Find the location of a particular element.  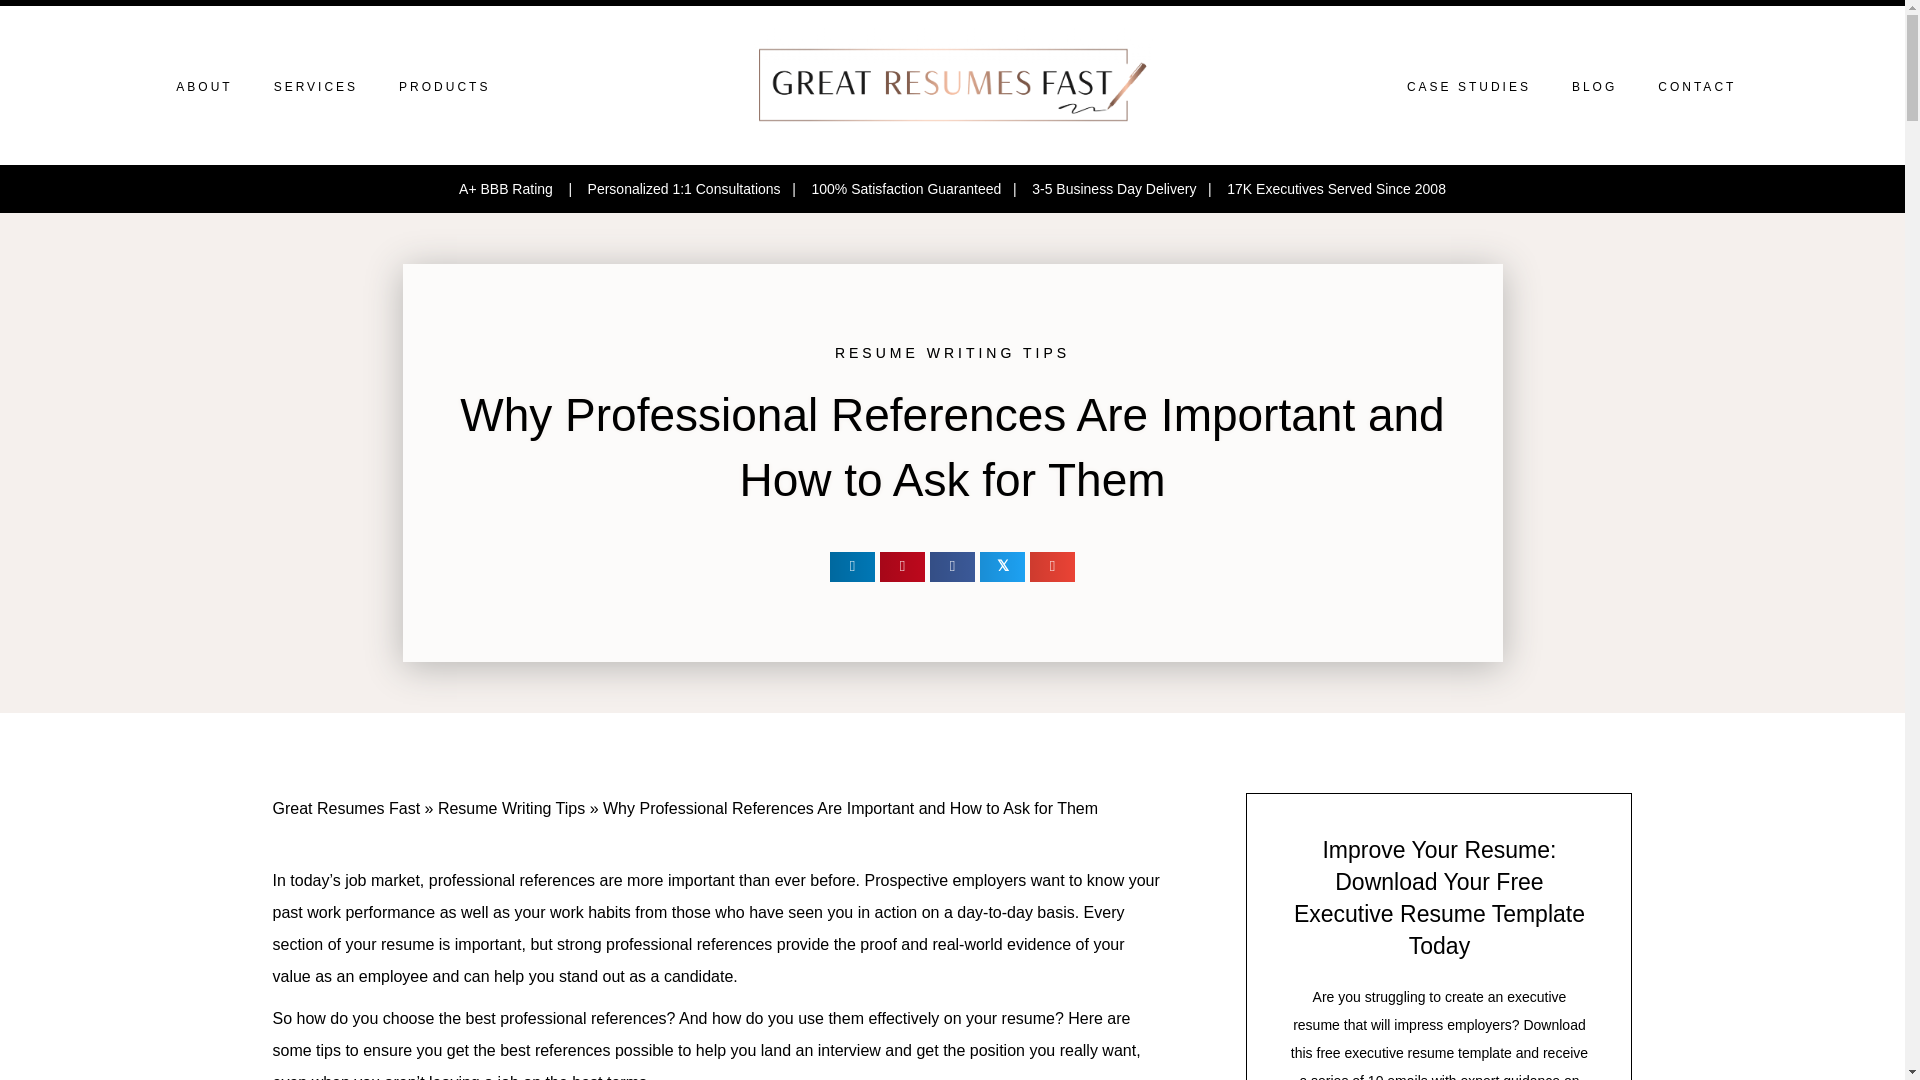

Resume Writing Tips is located at coordinates (511, 808).